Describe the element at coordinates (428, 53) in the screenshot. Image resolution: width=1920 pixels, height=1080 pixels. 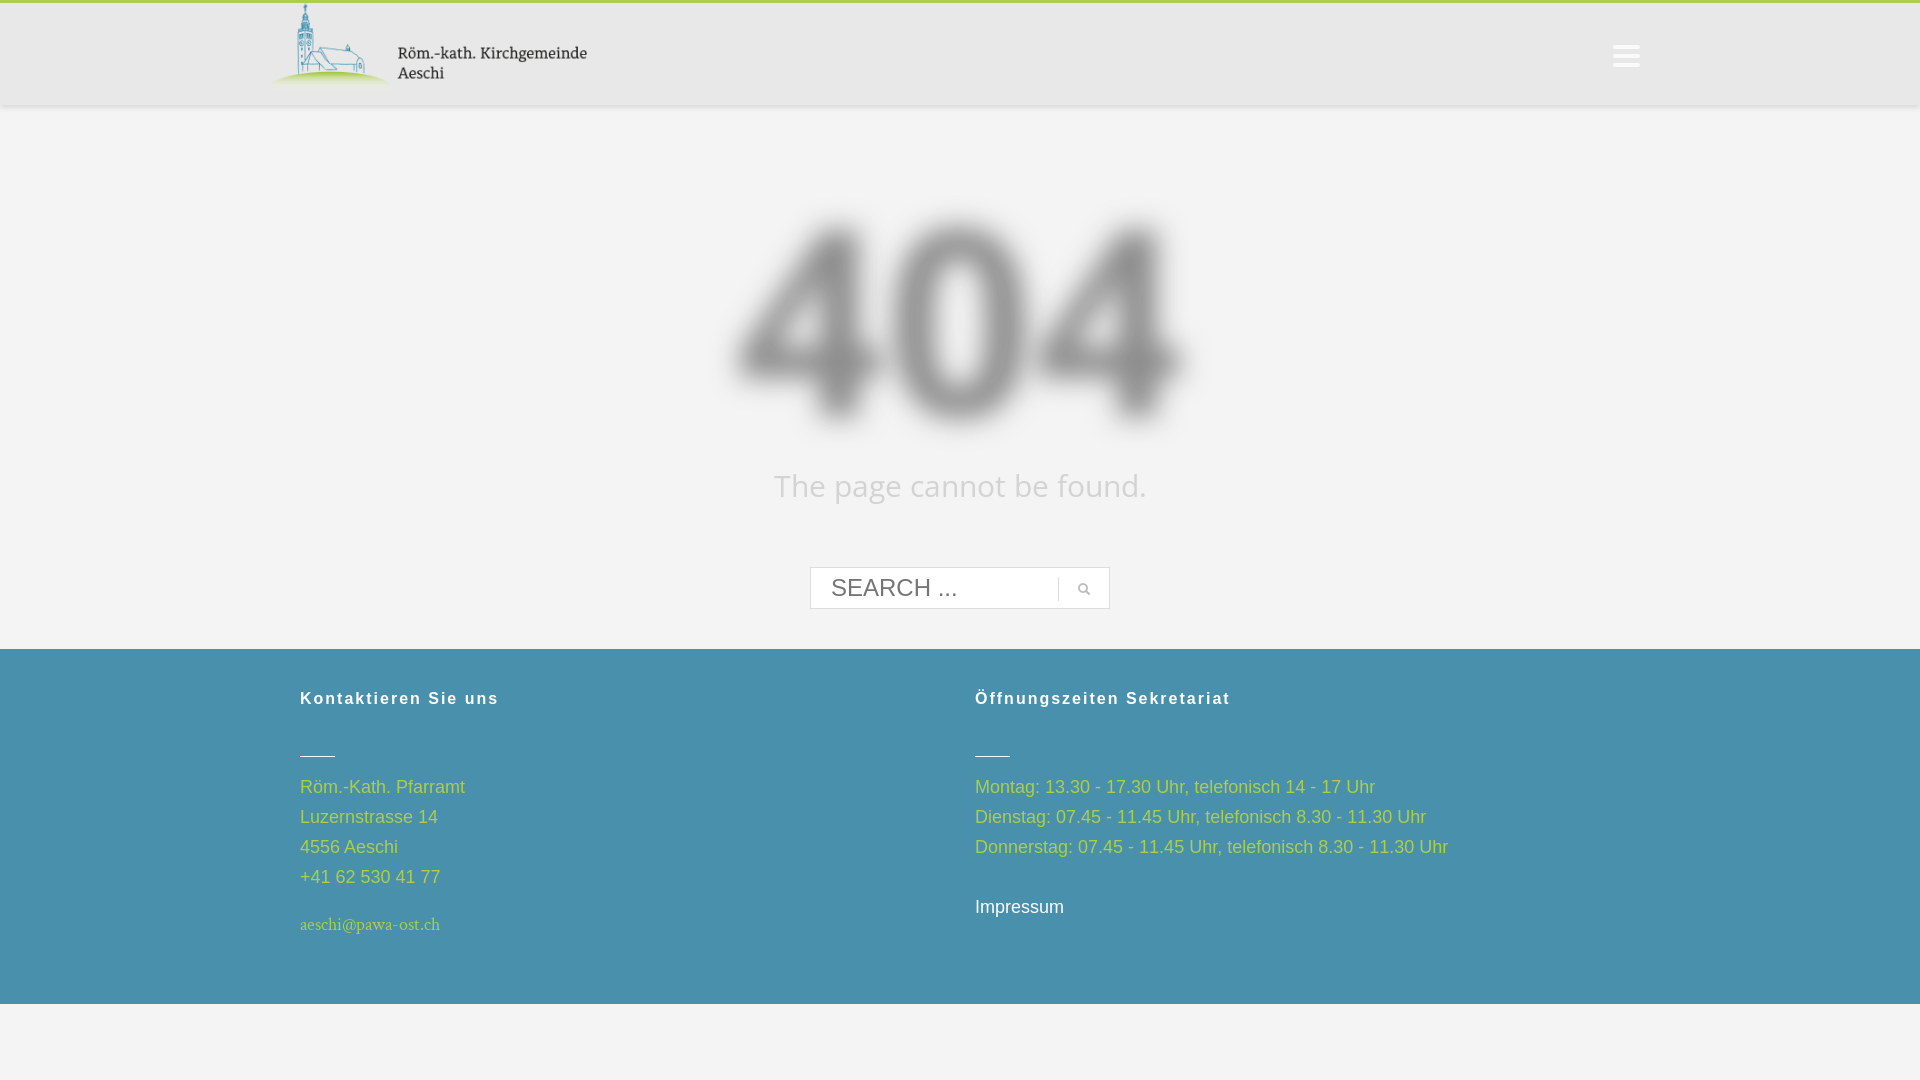
I see `Pfarrei St. Anna, Aeschi SO` at that location.